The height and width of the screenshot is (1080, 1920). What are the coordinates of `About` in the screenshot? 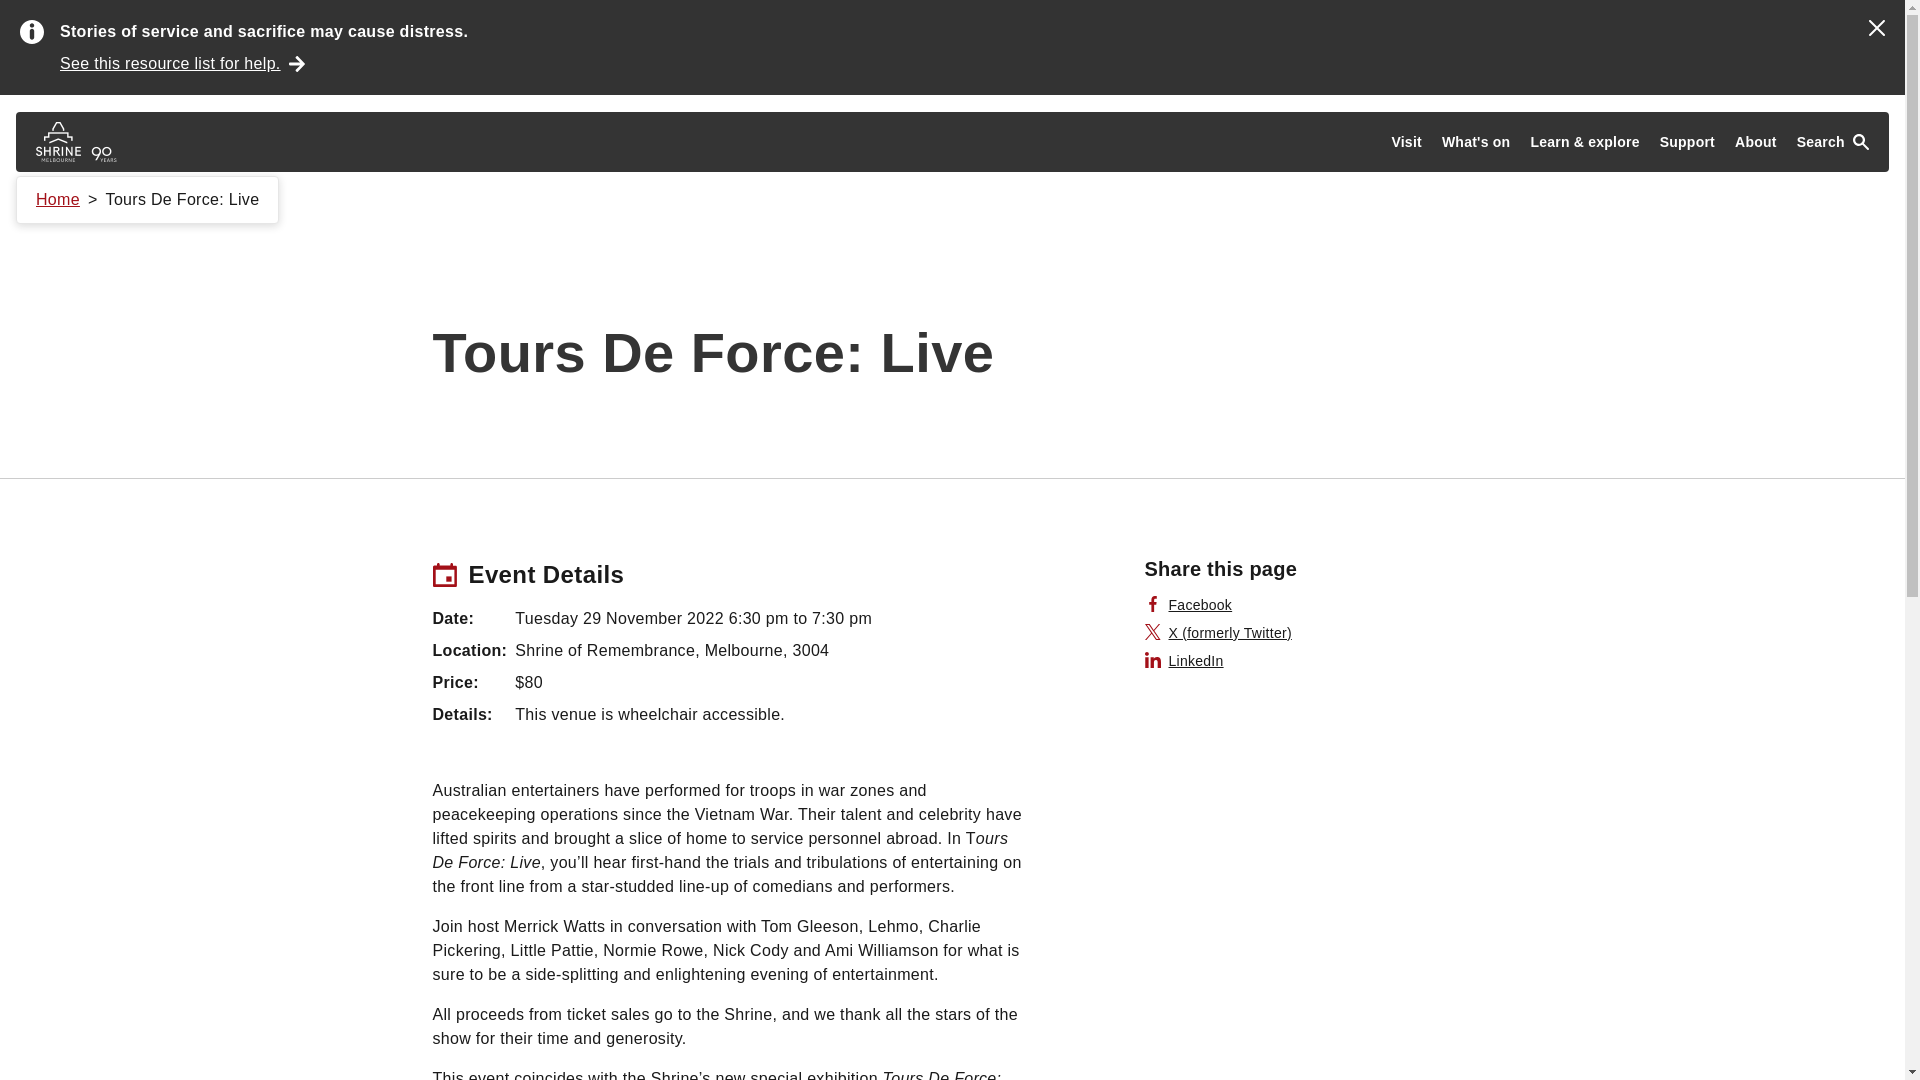 It's located at (1756, 142).